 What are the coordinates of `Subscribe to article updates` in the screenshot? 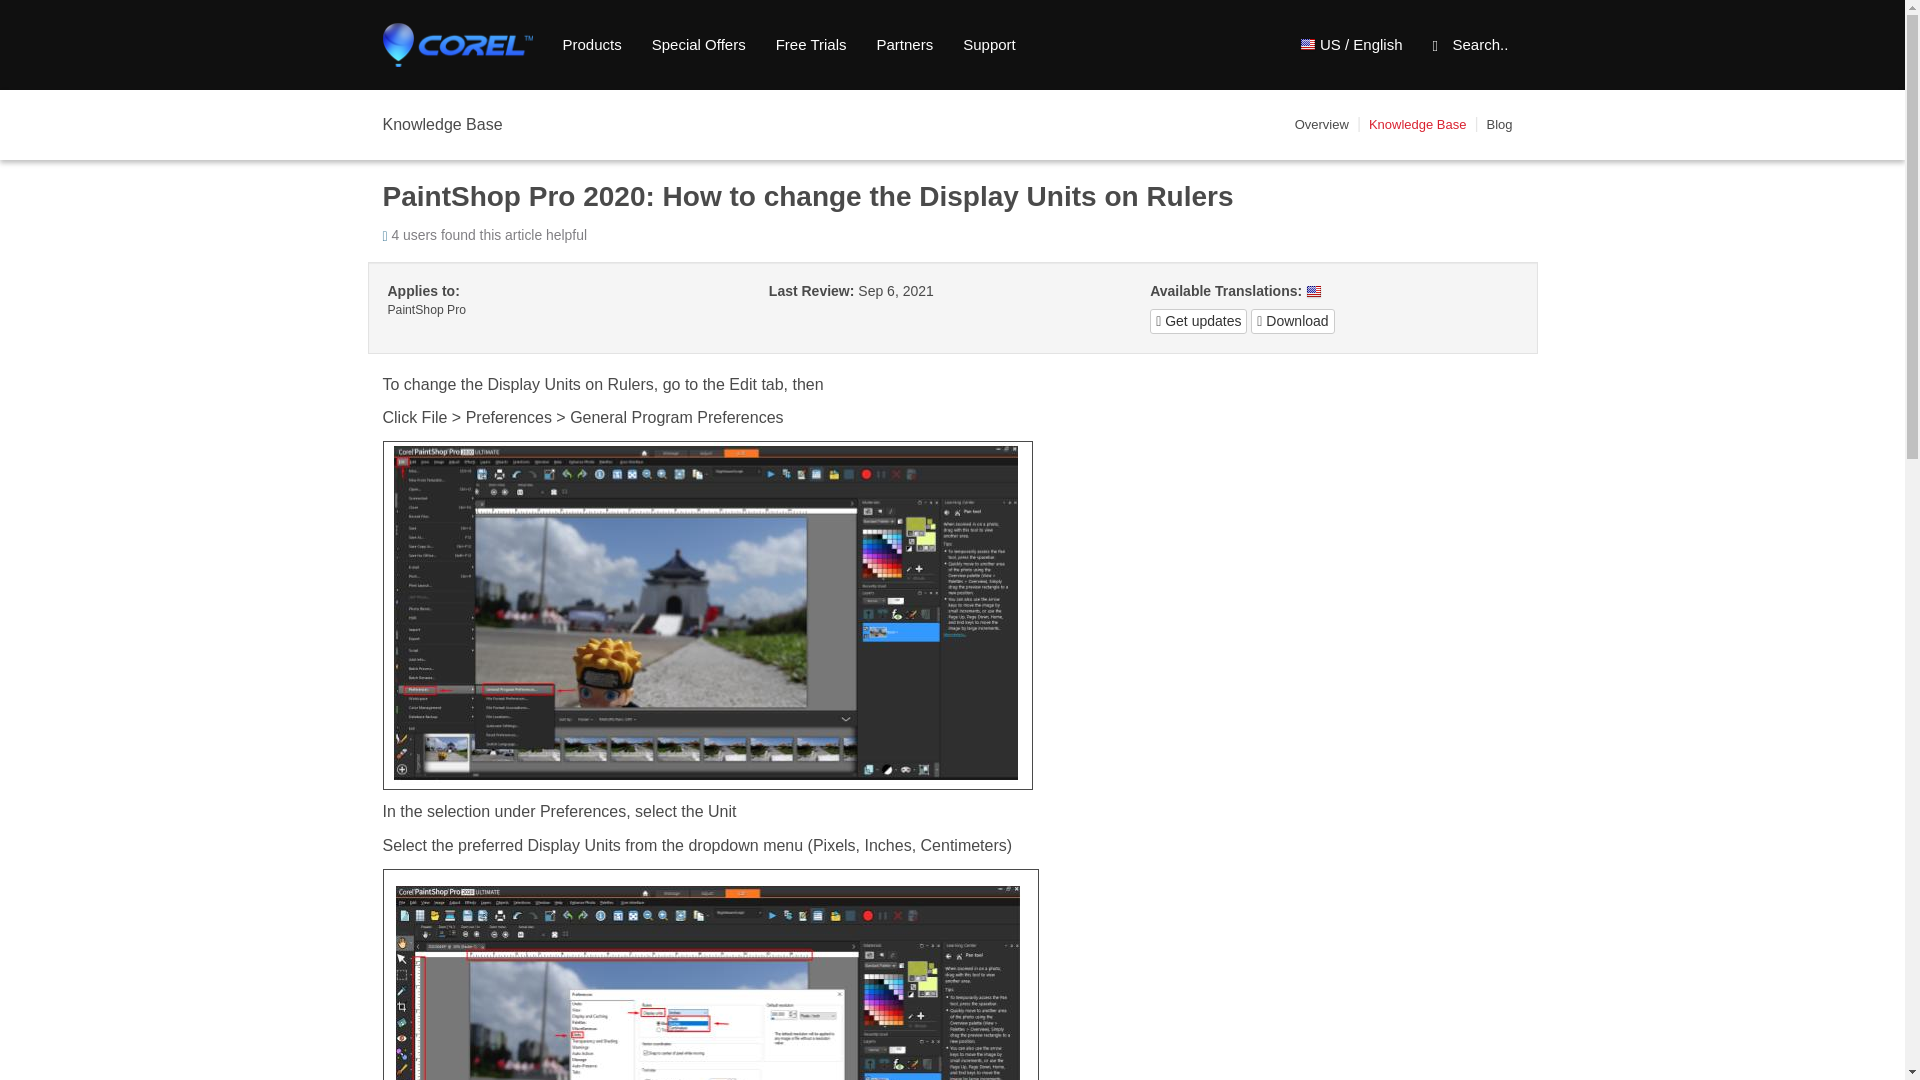 It's located at (1198, 320).